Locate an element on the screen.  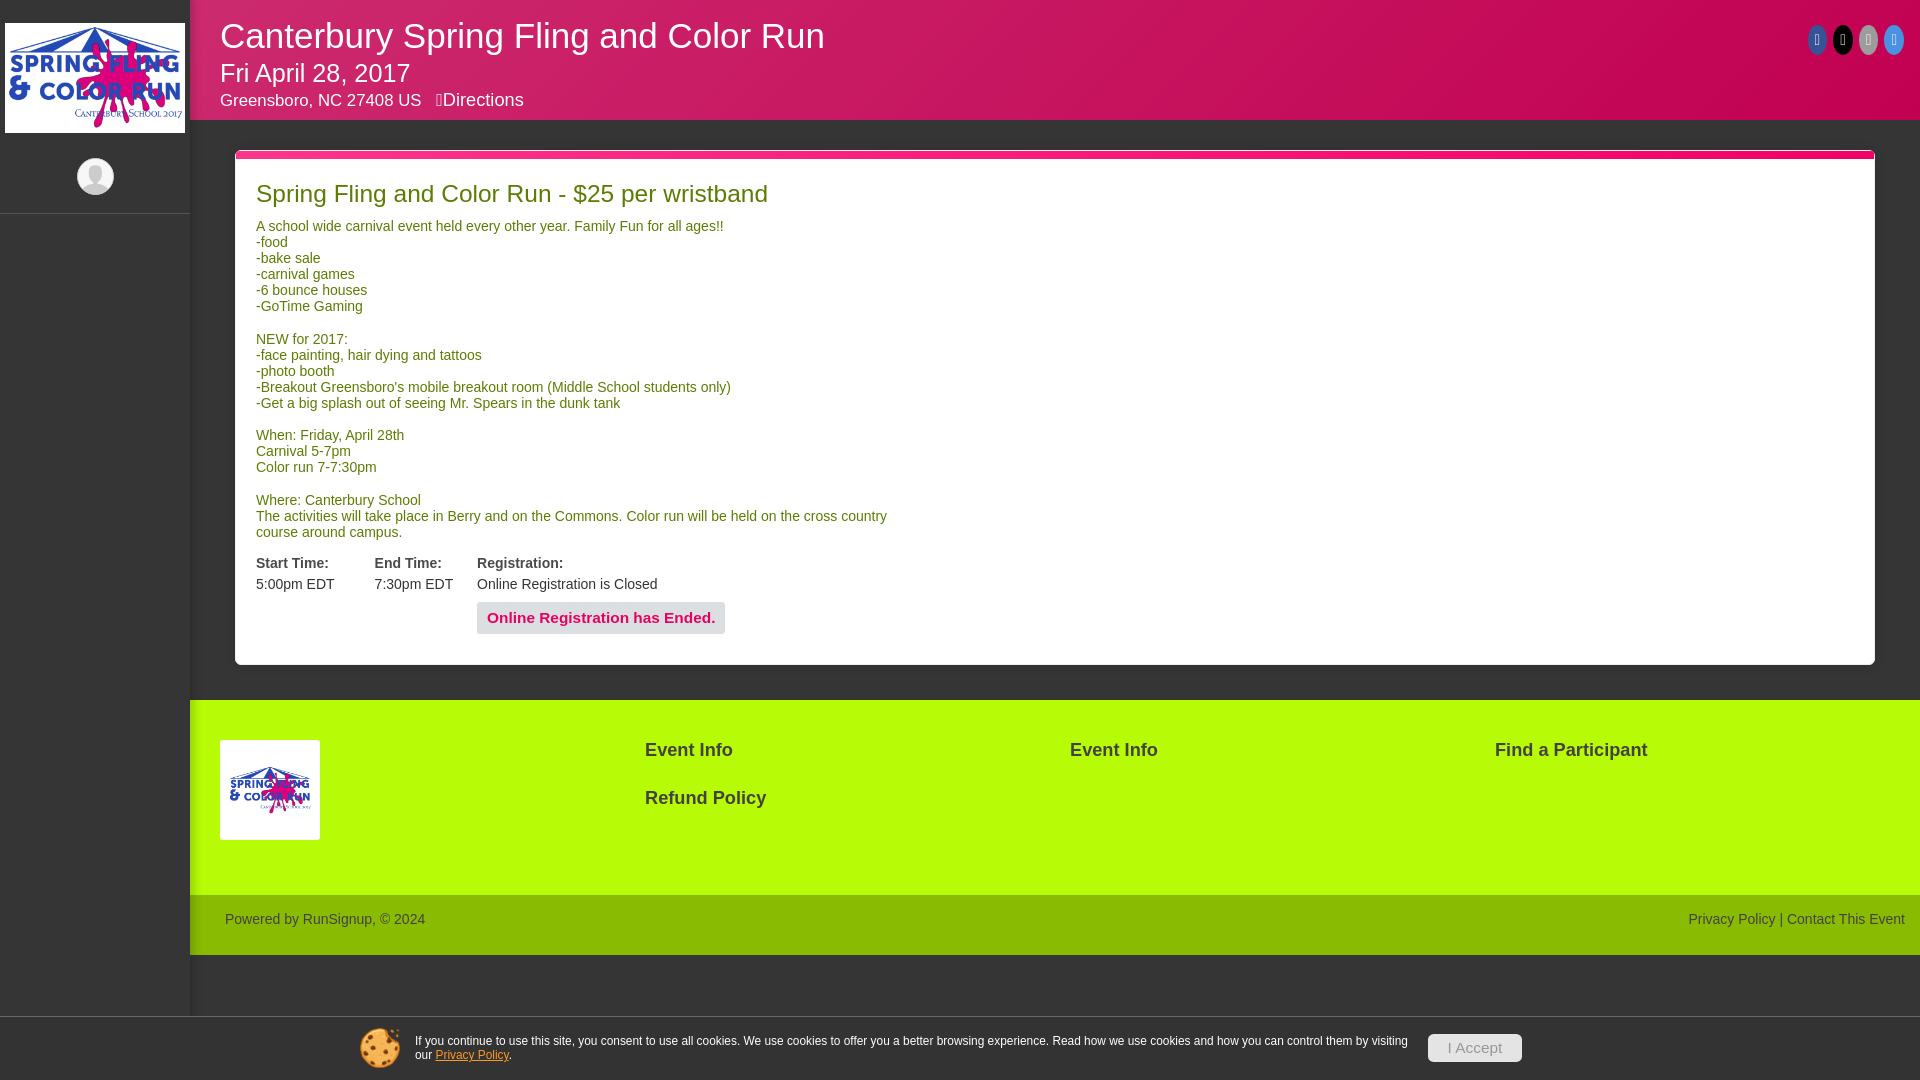
Event Info is located at coordinates (842, 750).